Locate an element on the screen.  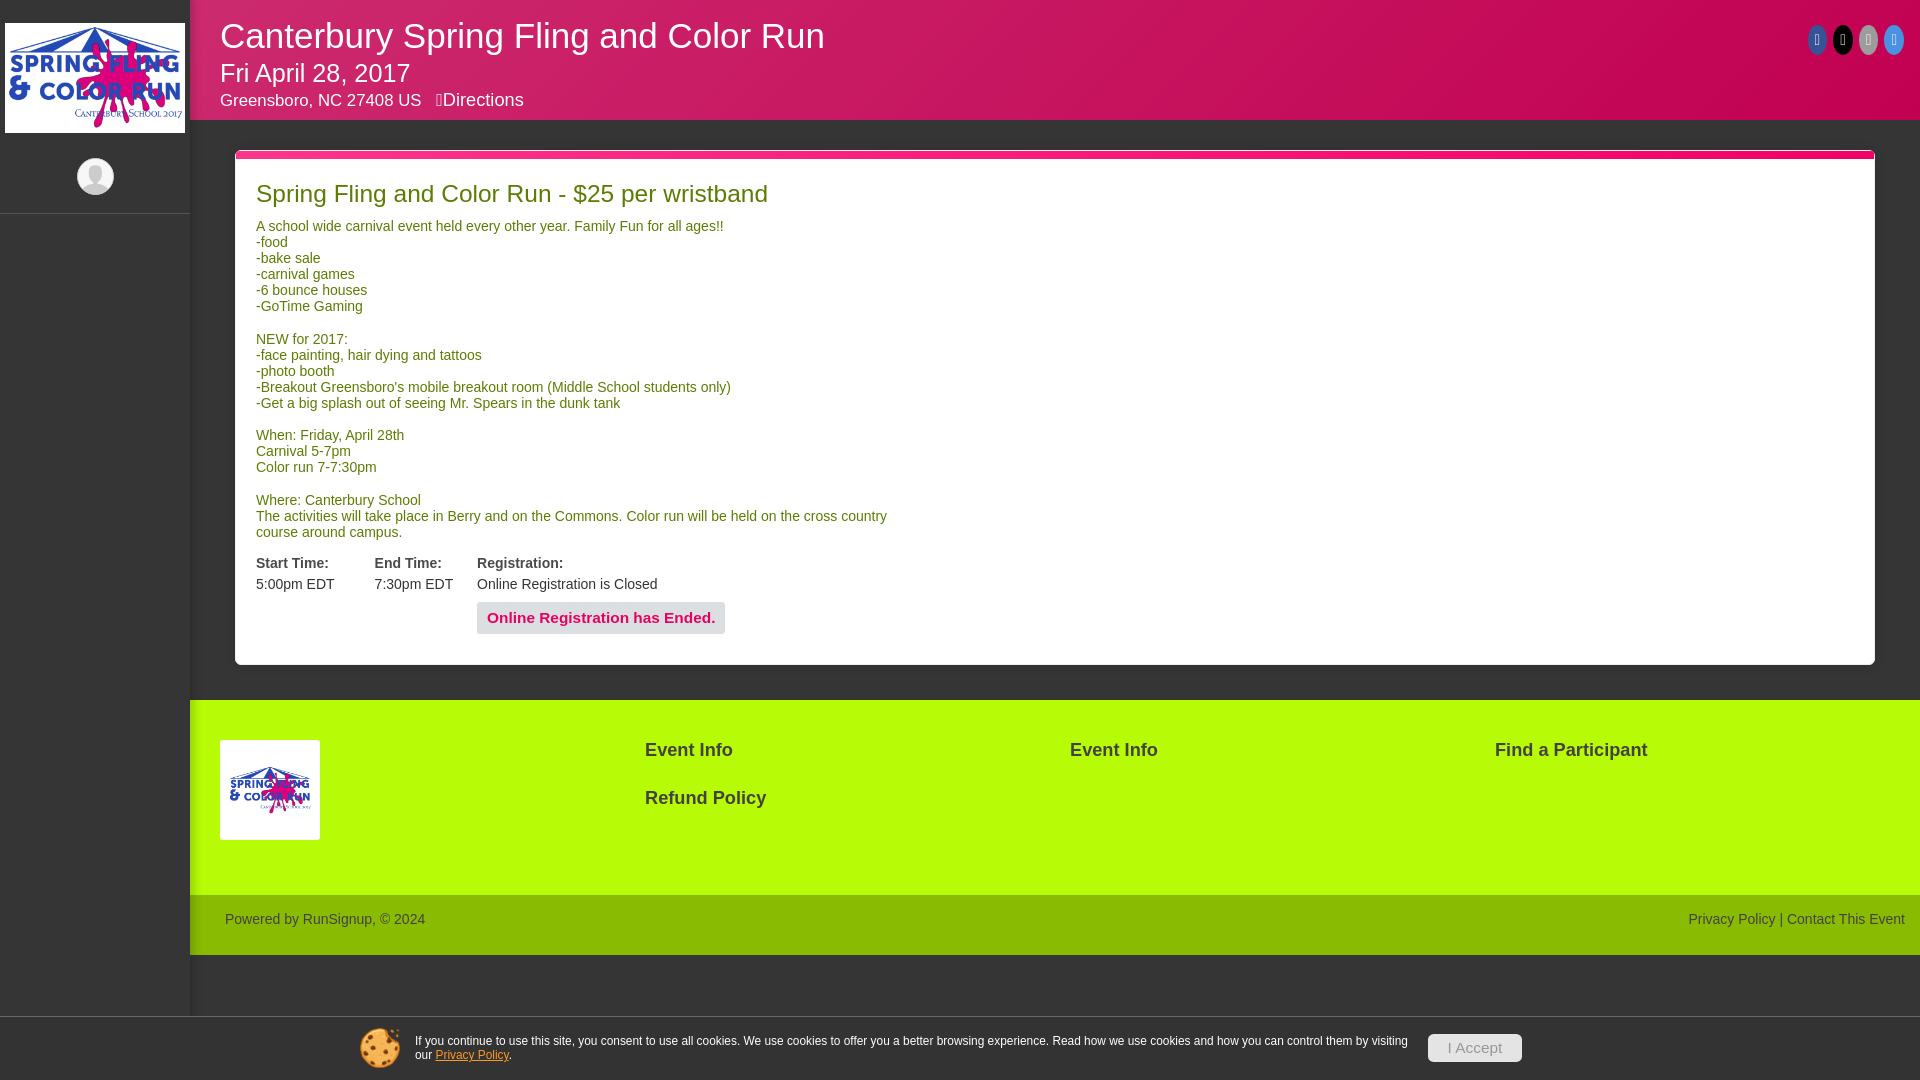
Event Info is located at coordinates (842, 750).